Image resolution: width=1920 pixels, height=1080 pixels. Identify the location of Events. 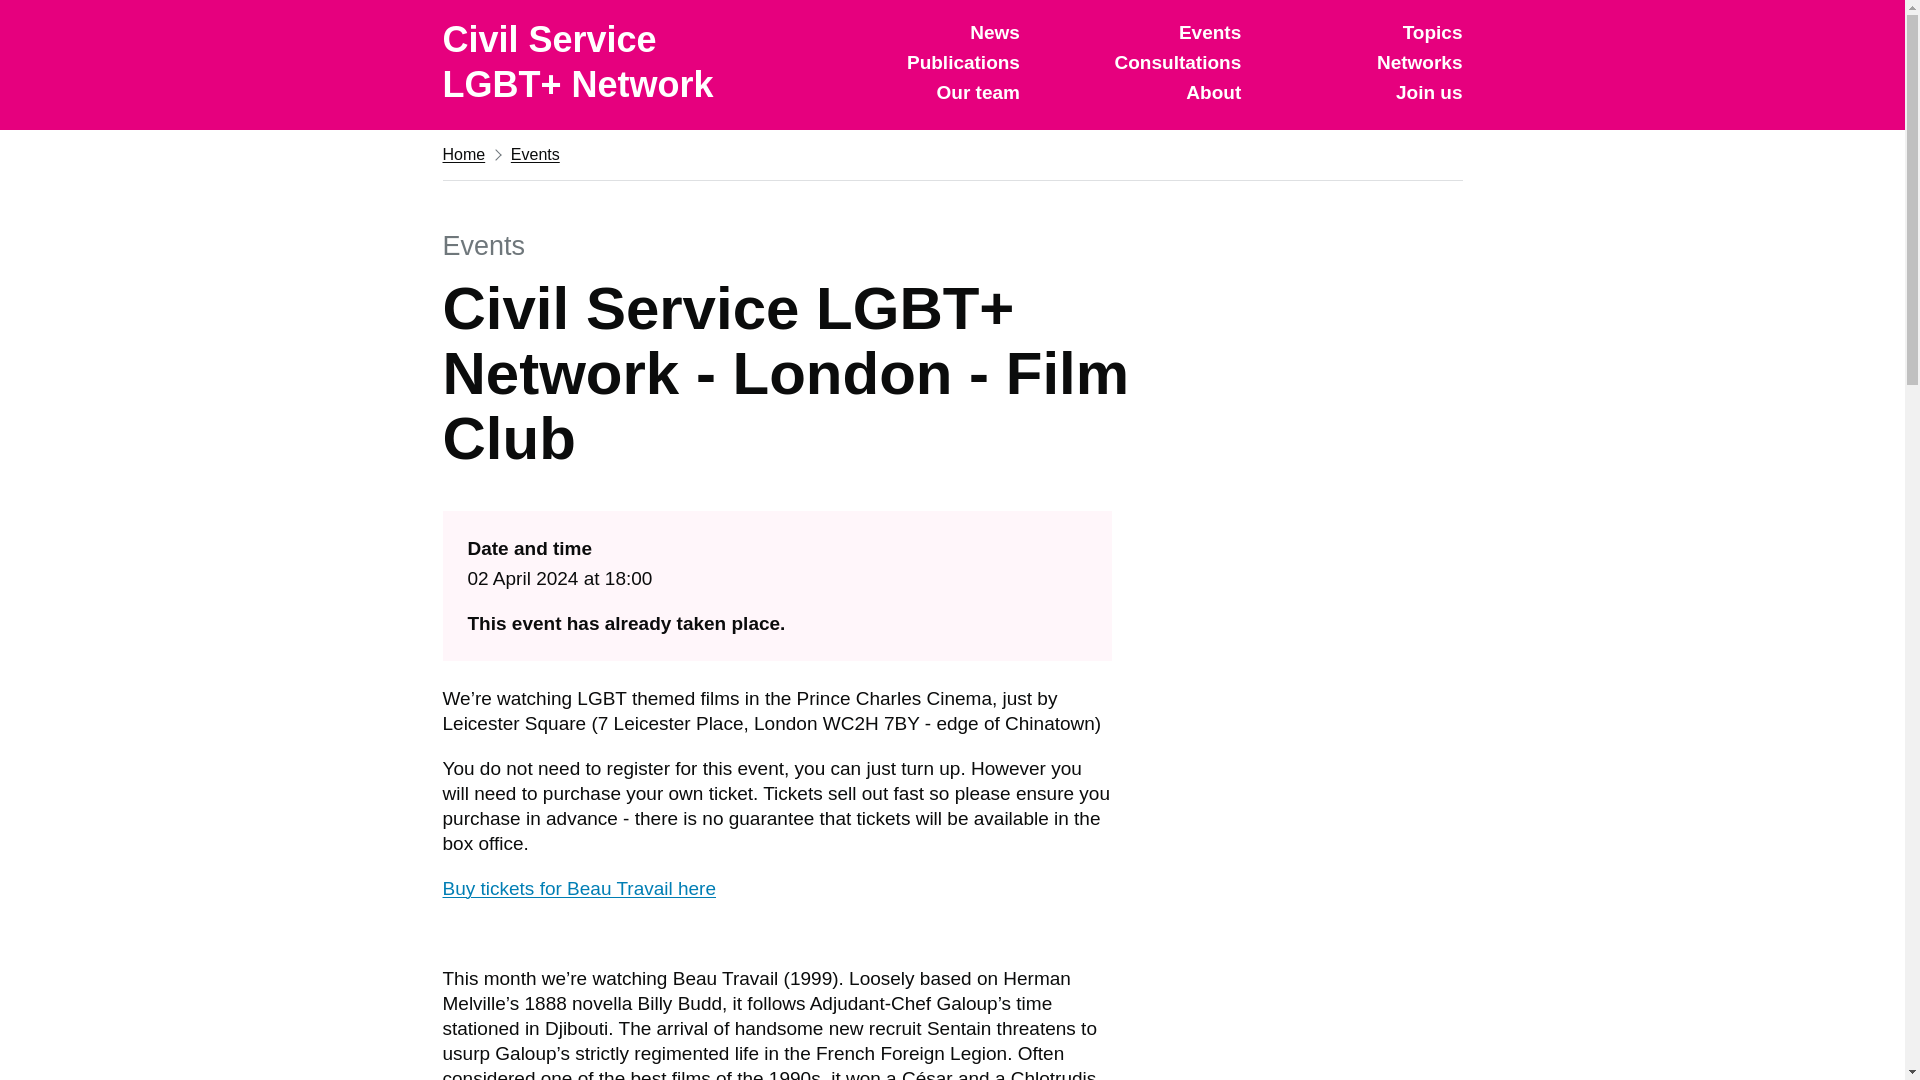
(1209, 32).